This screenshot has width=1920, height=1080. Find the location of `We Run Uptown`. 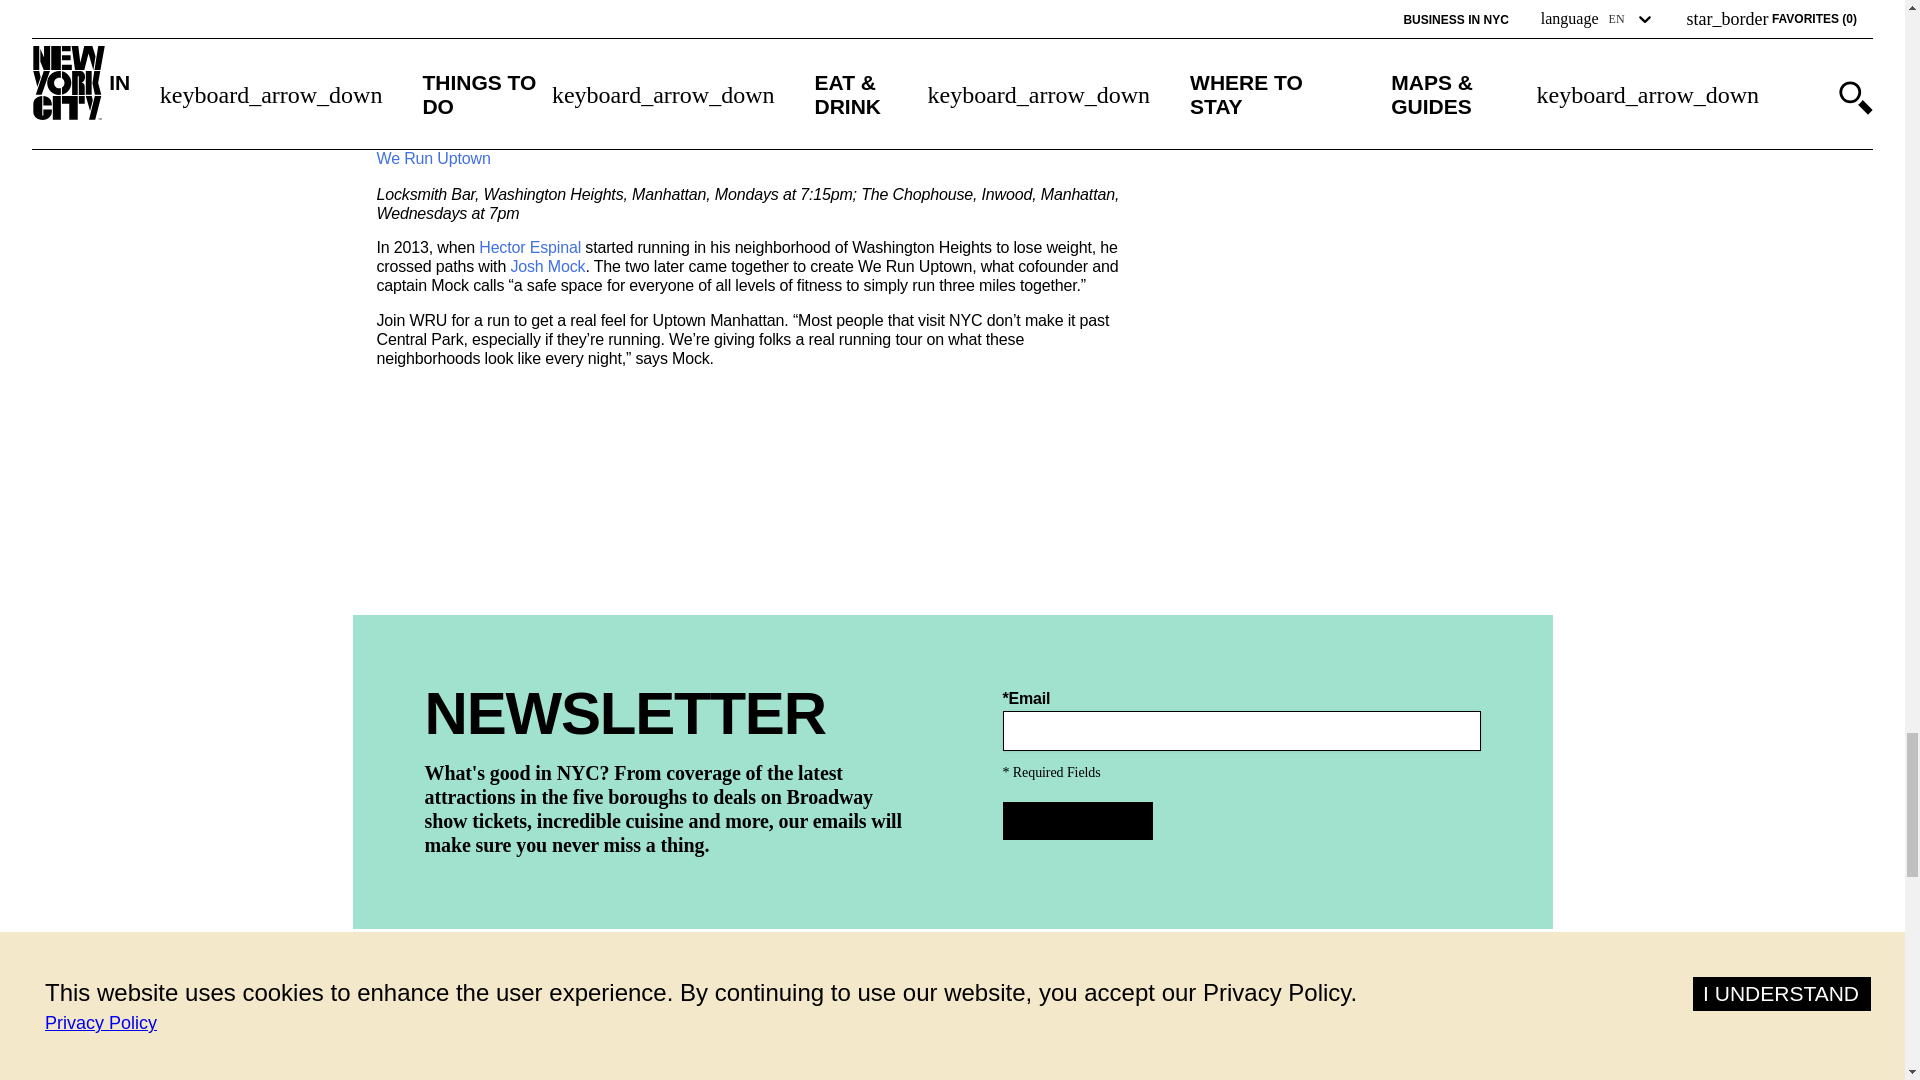

We Run Uptown is located at coordinates (432, 159).